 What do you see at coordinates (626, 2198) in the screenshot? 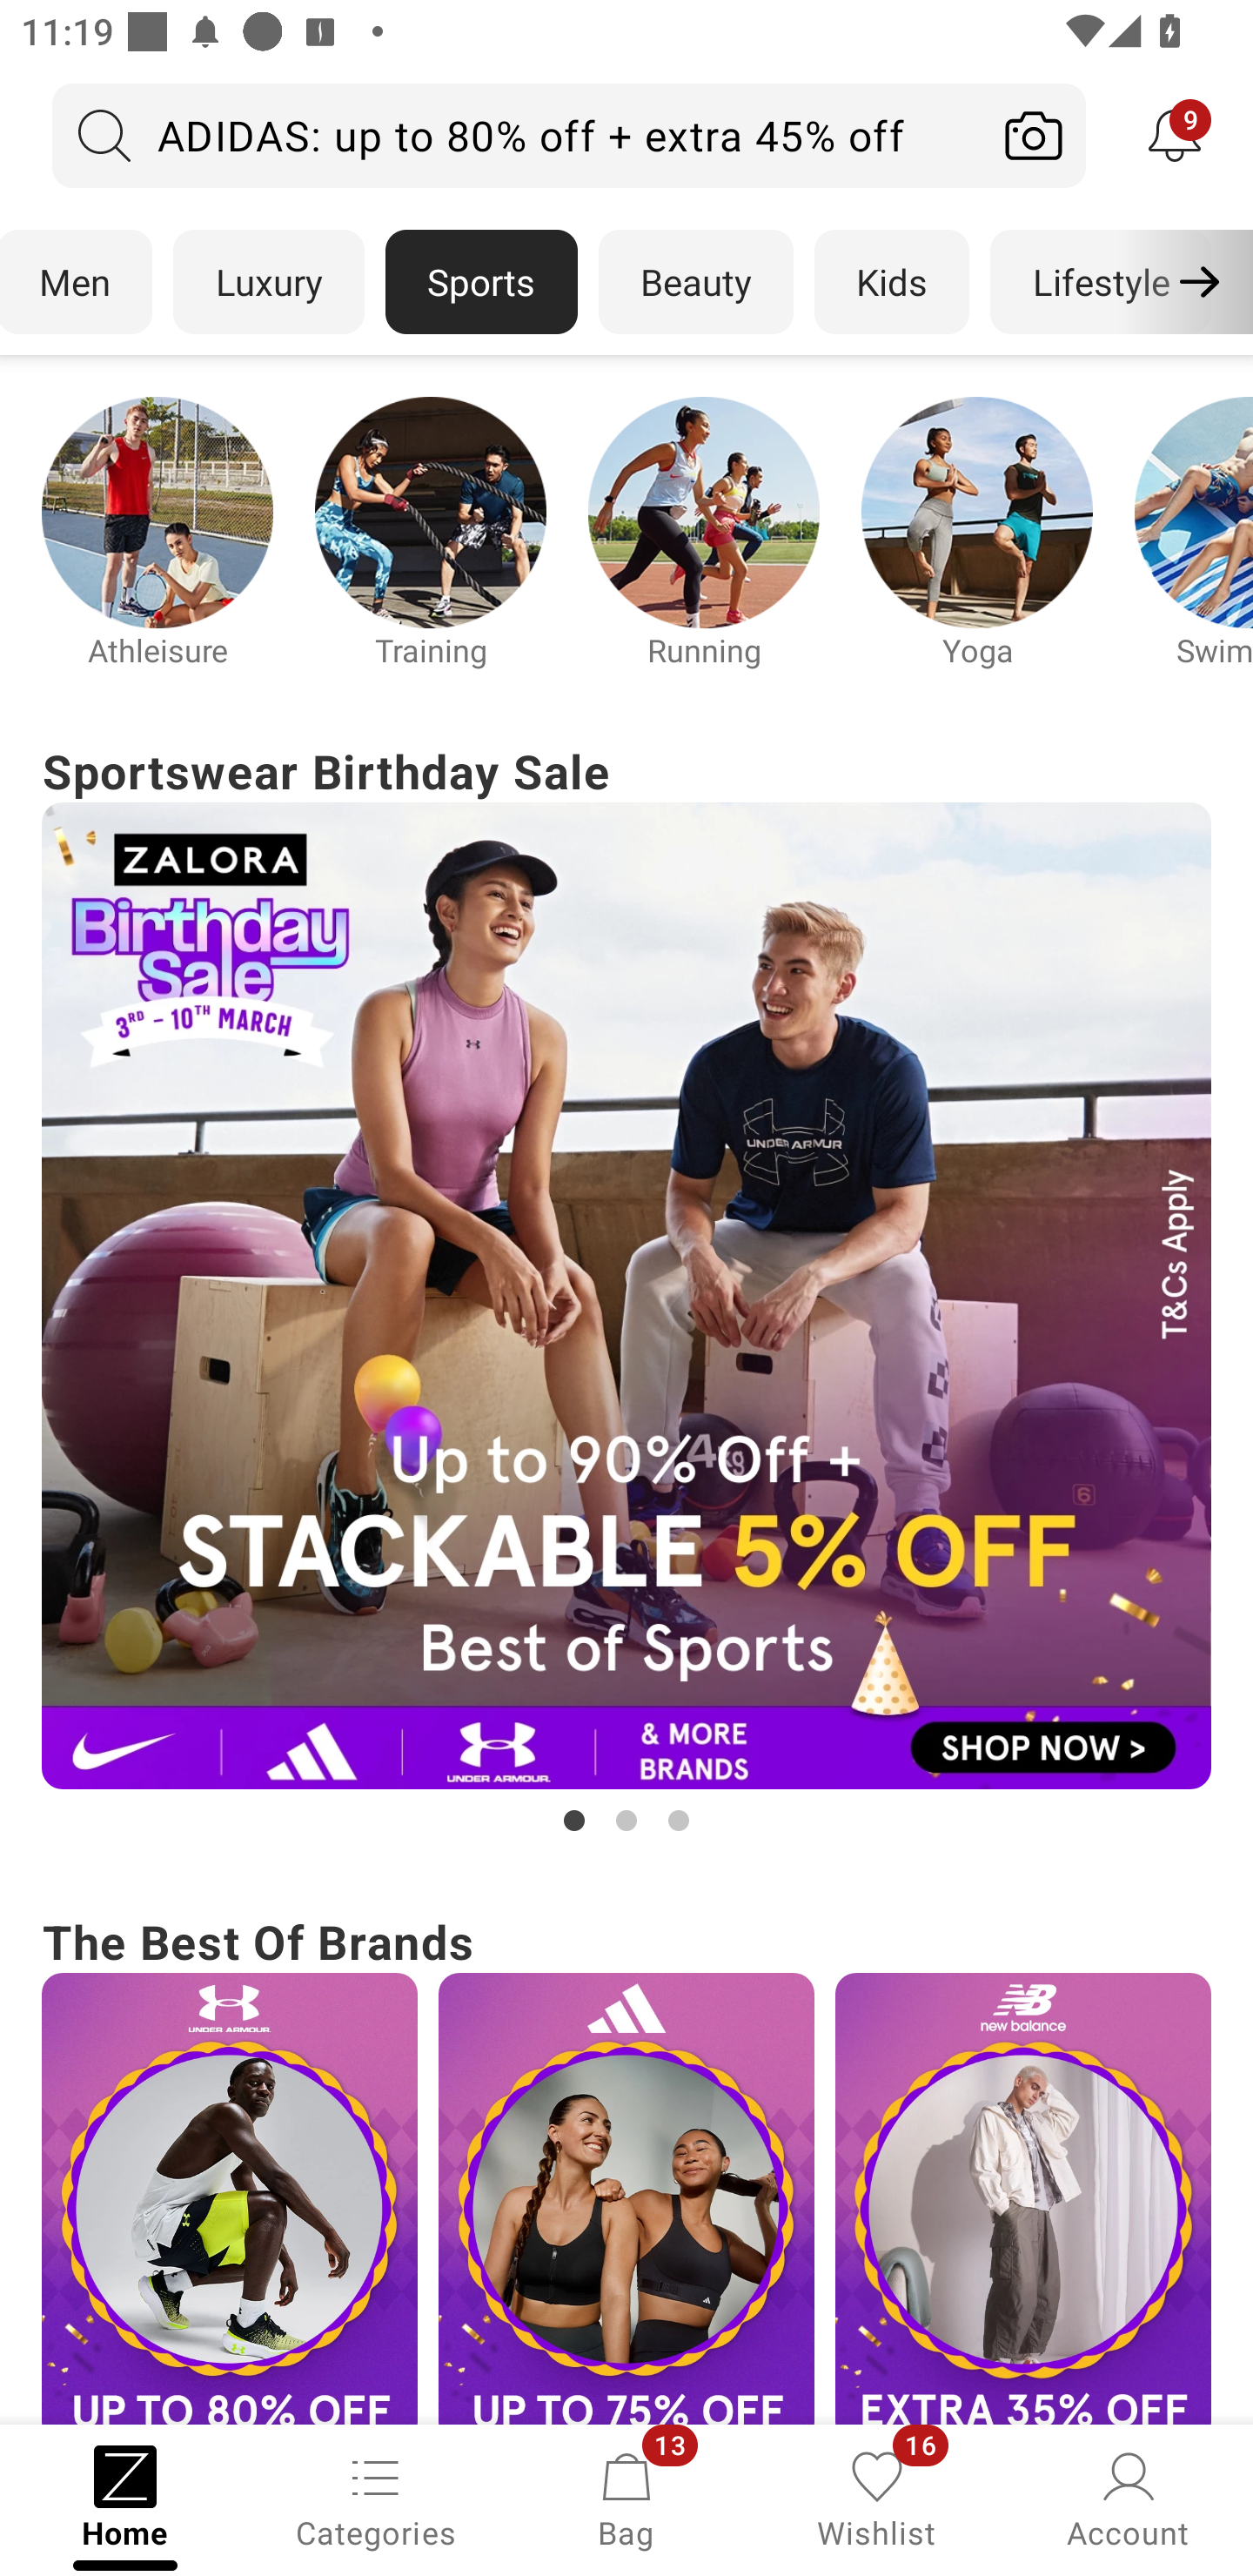
I see `Campaign banner` at bounding box center [626, 2198].